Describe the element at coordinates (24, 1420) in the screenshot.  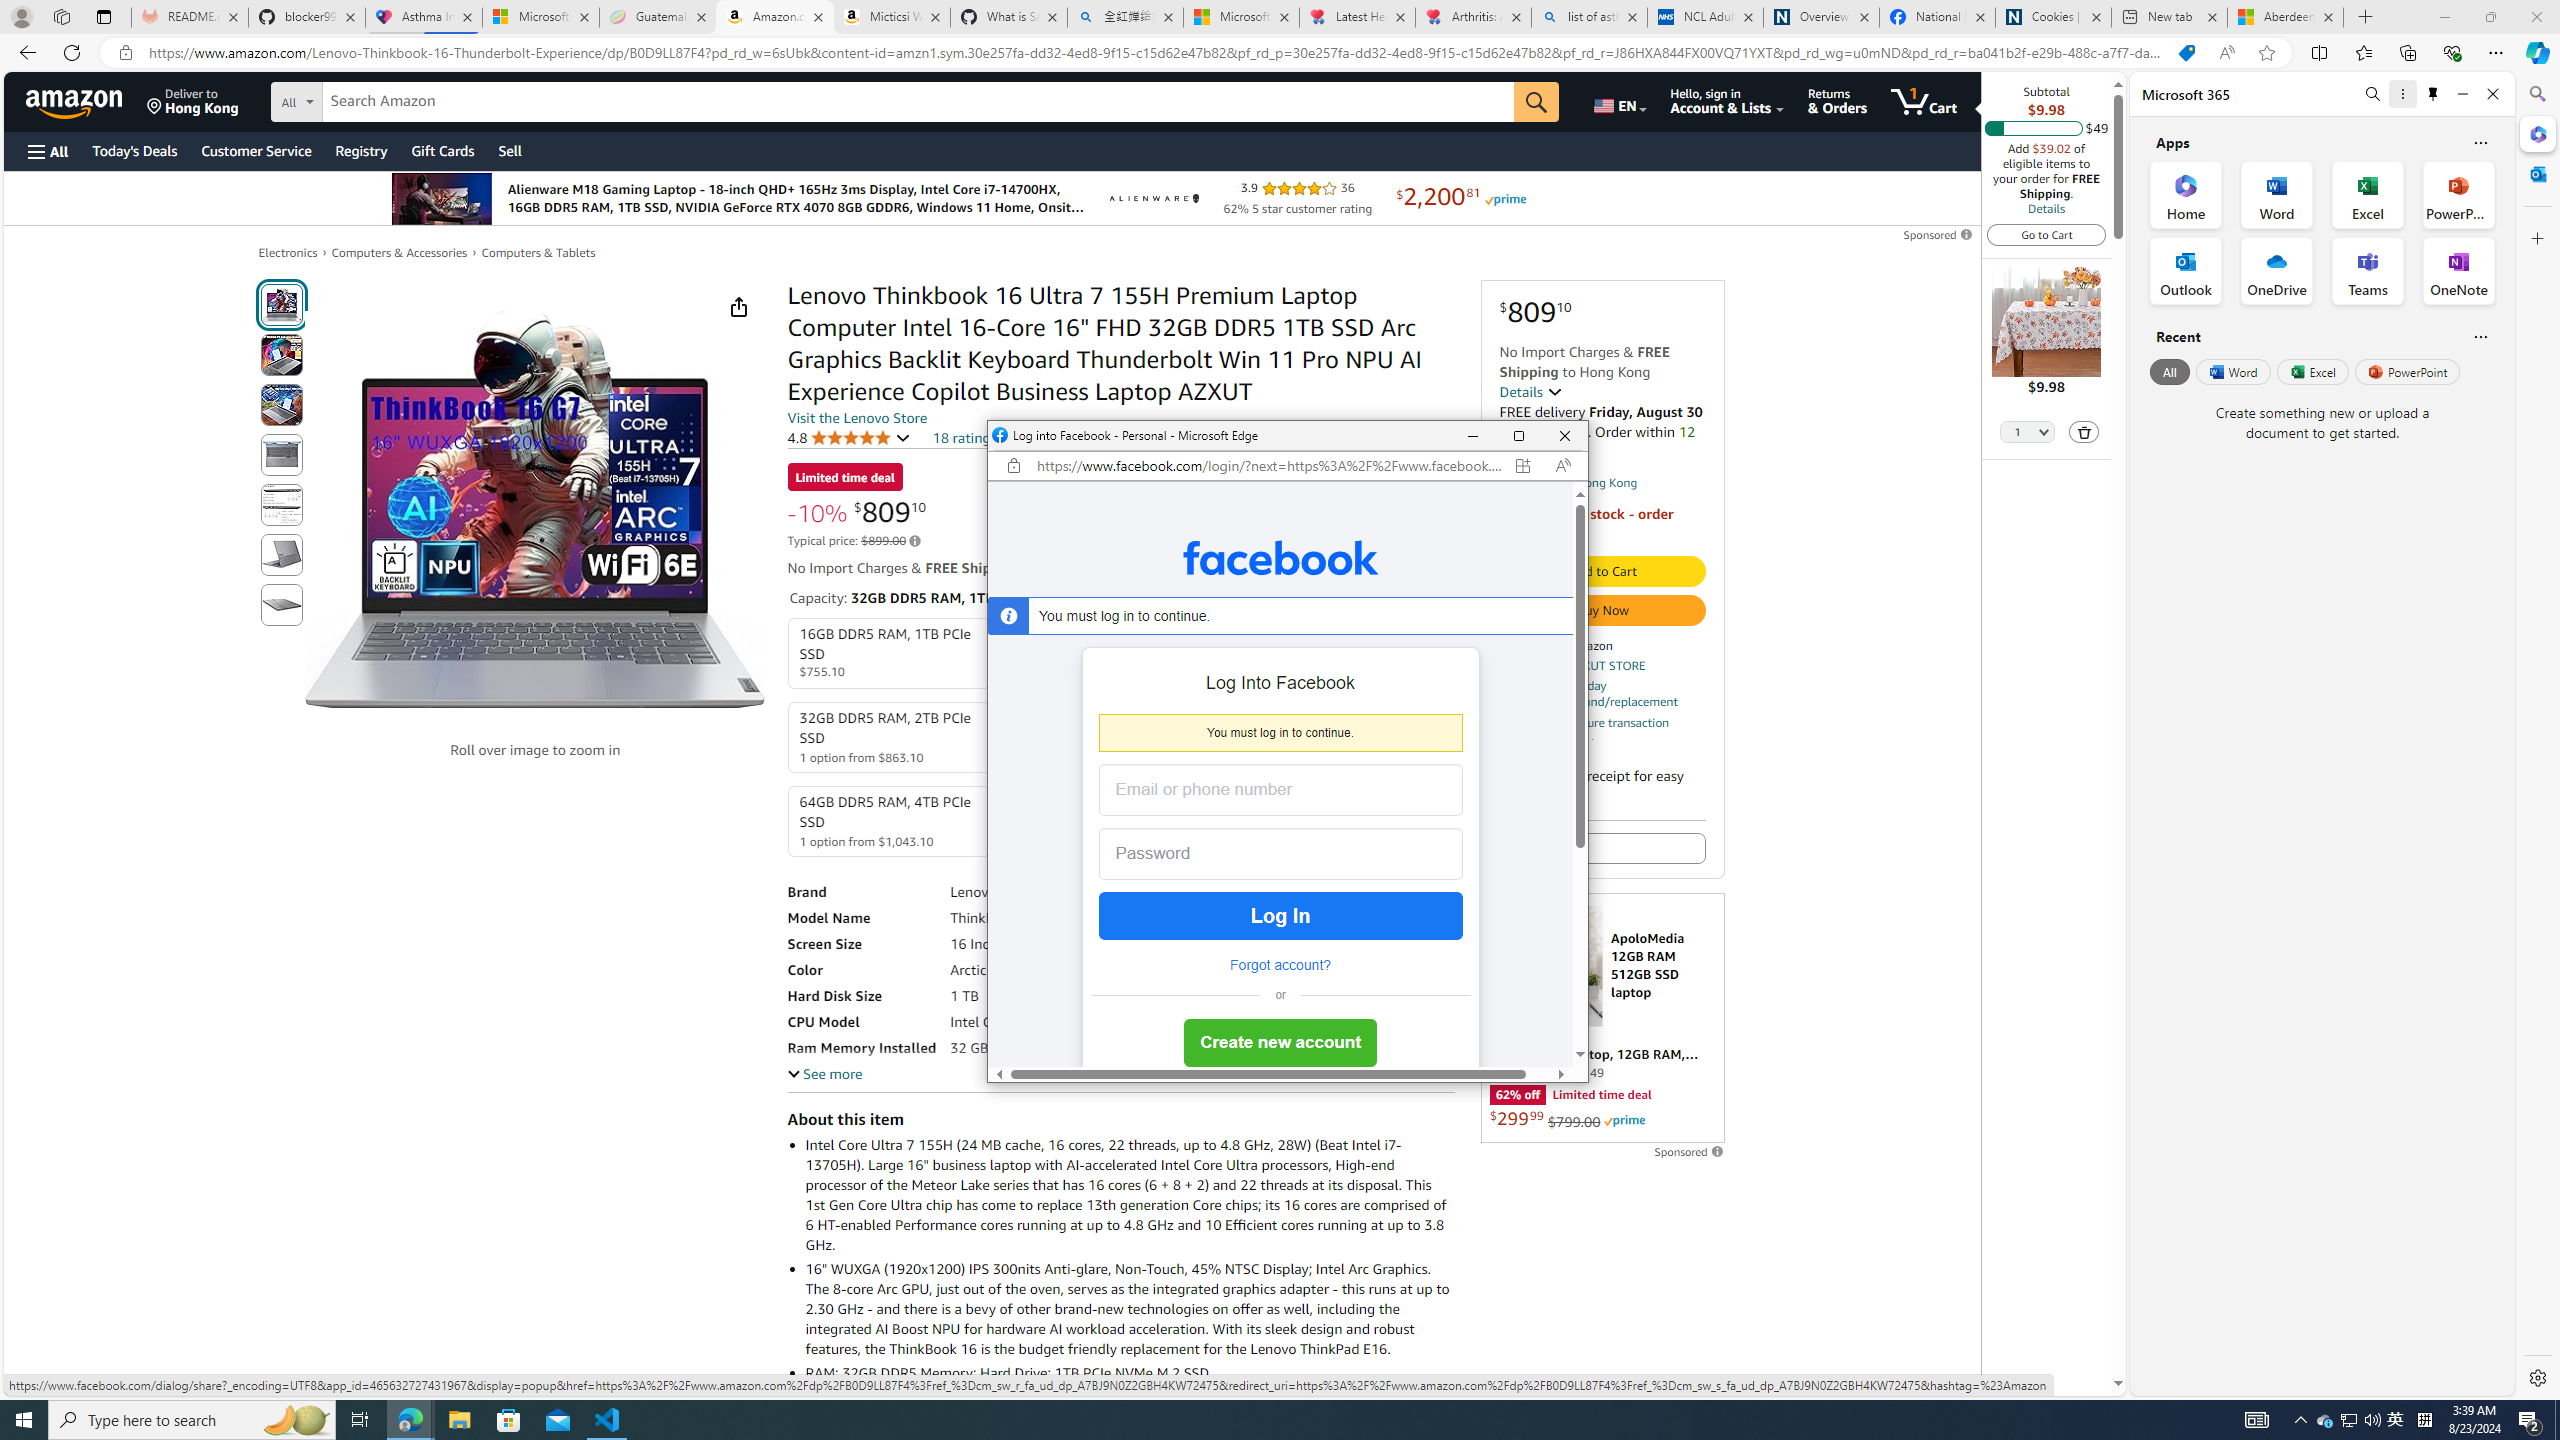
I see `Start` at that location.